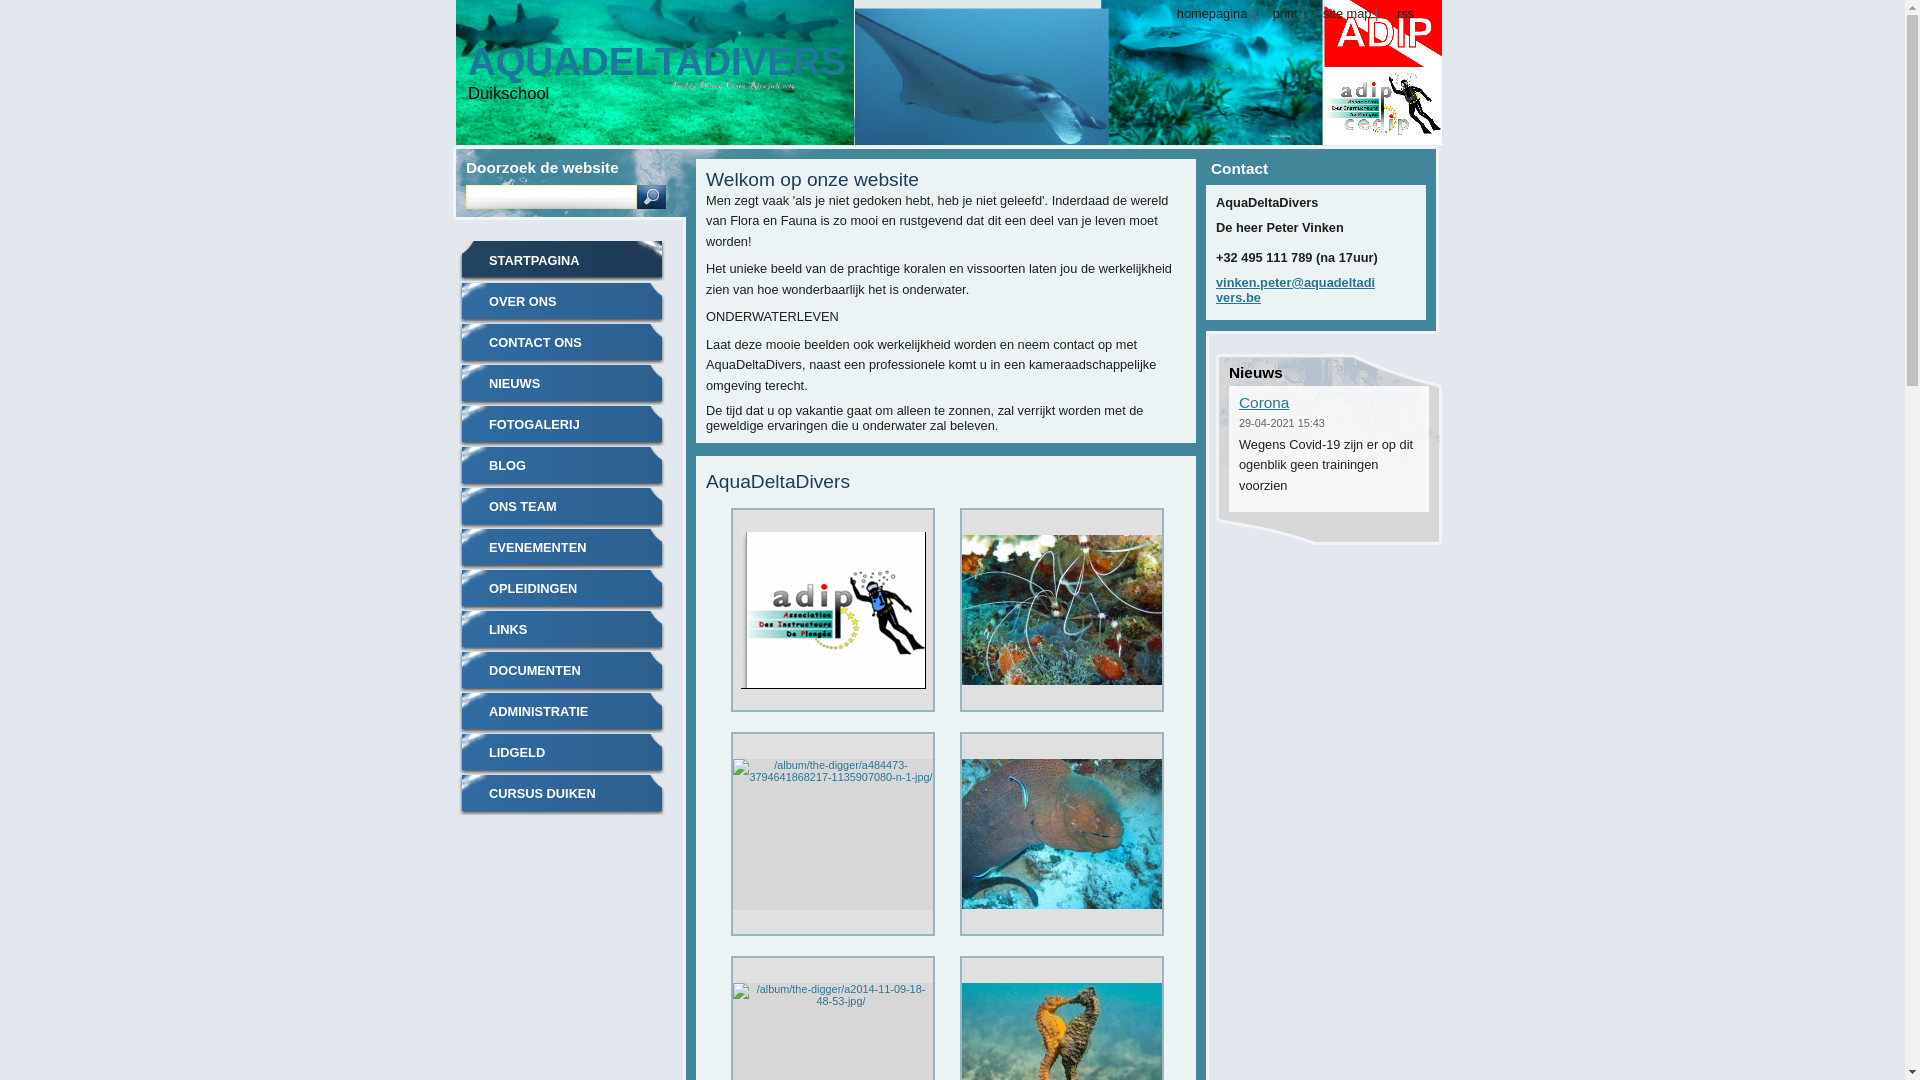  What do you see at coordinates (562, 630) in the screenshot?
I see `LINKS` at bounding box center [562, 630].